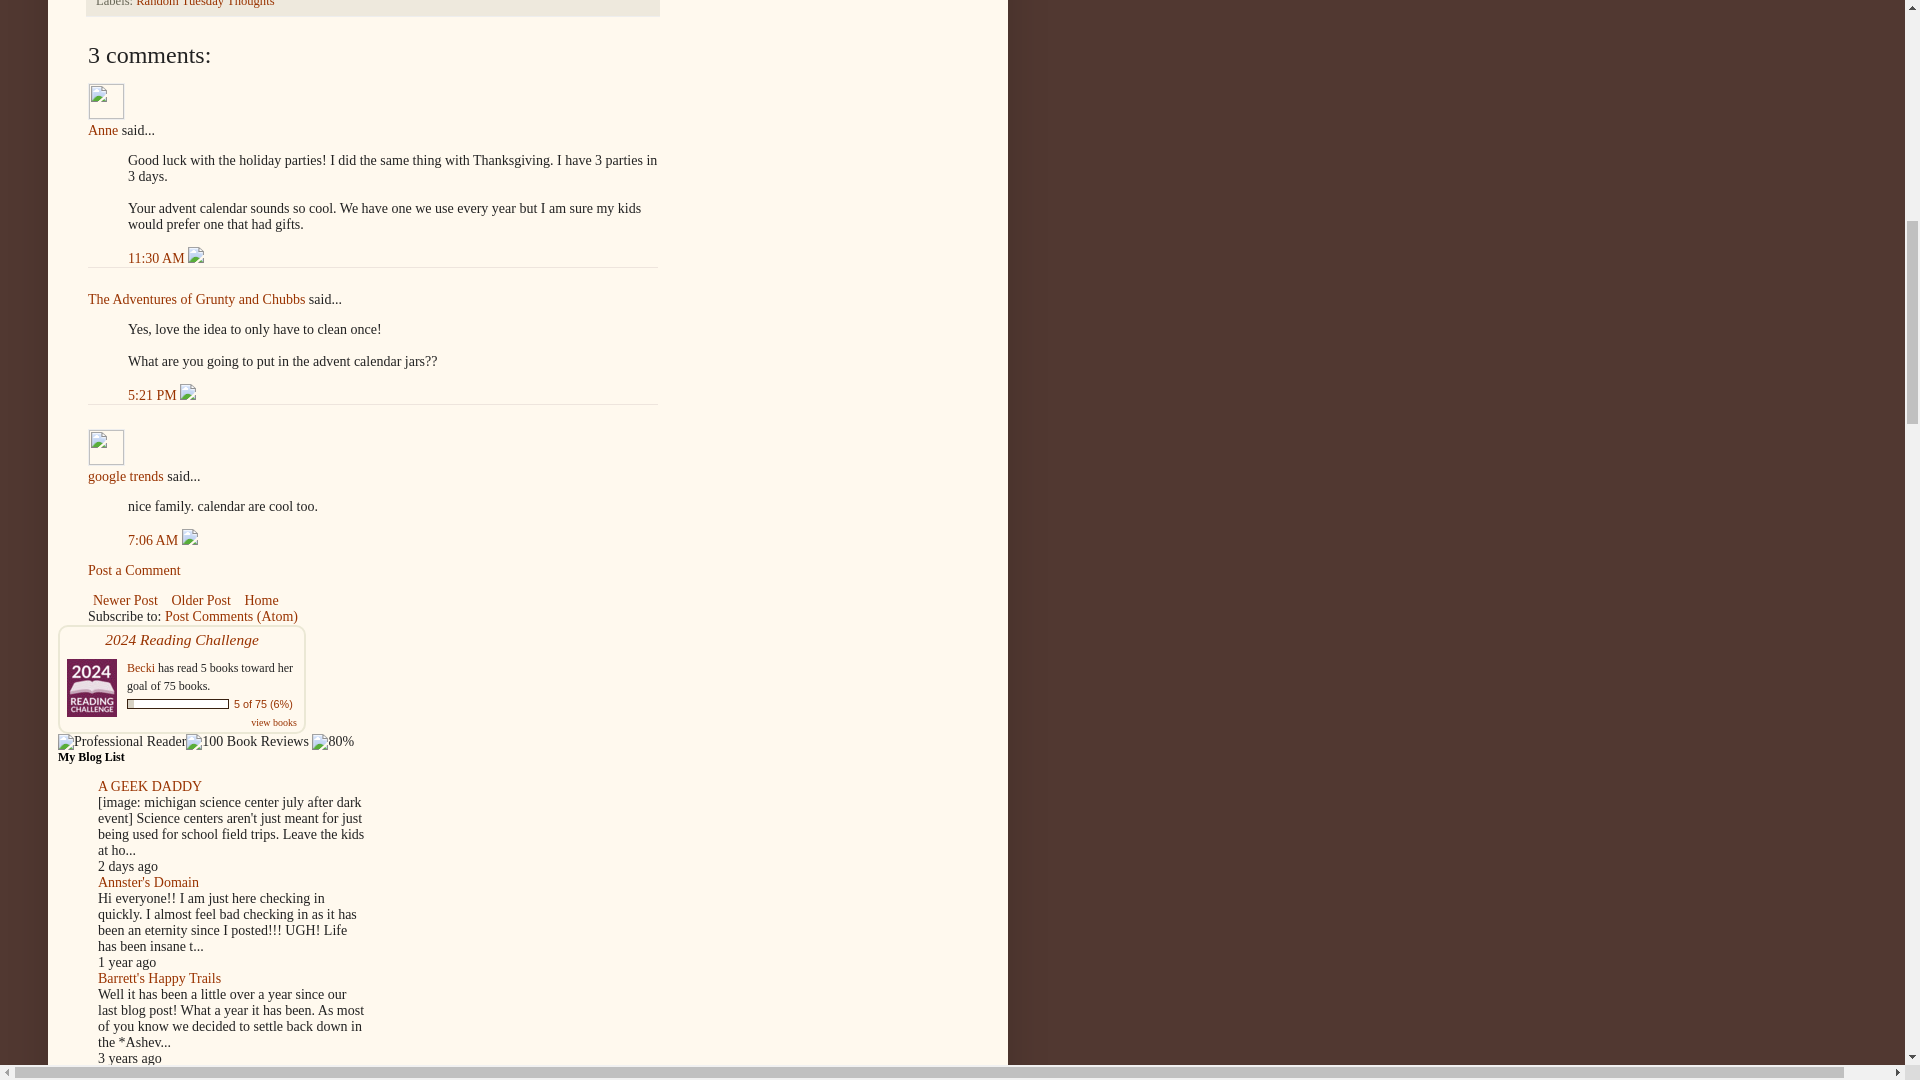  What do you see at coordinates (148, 882) in the screenshot?
I see `Annster's Domain` at bounding box center [148, 882].